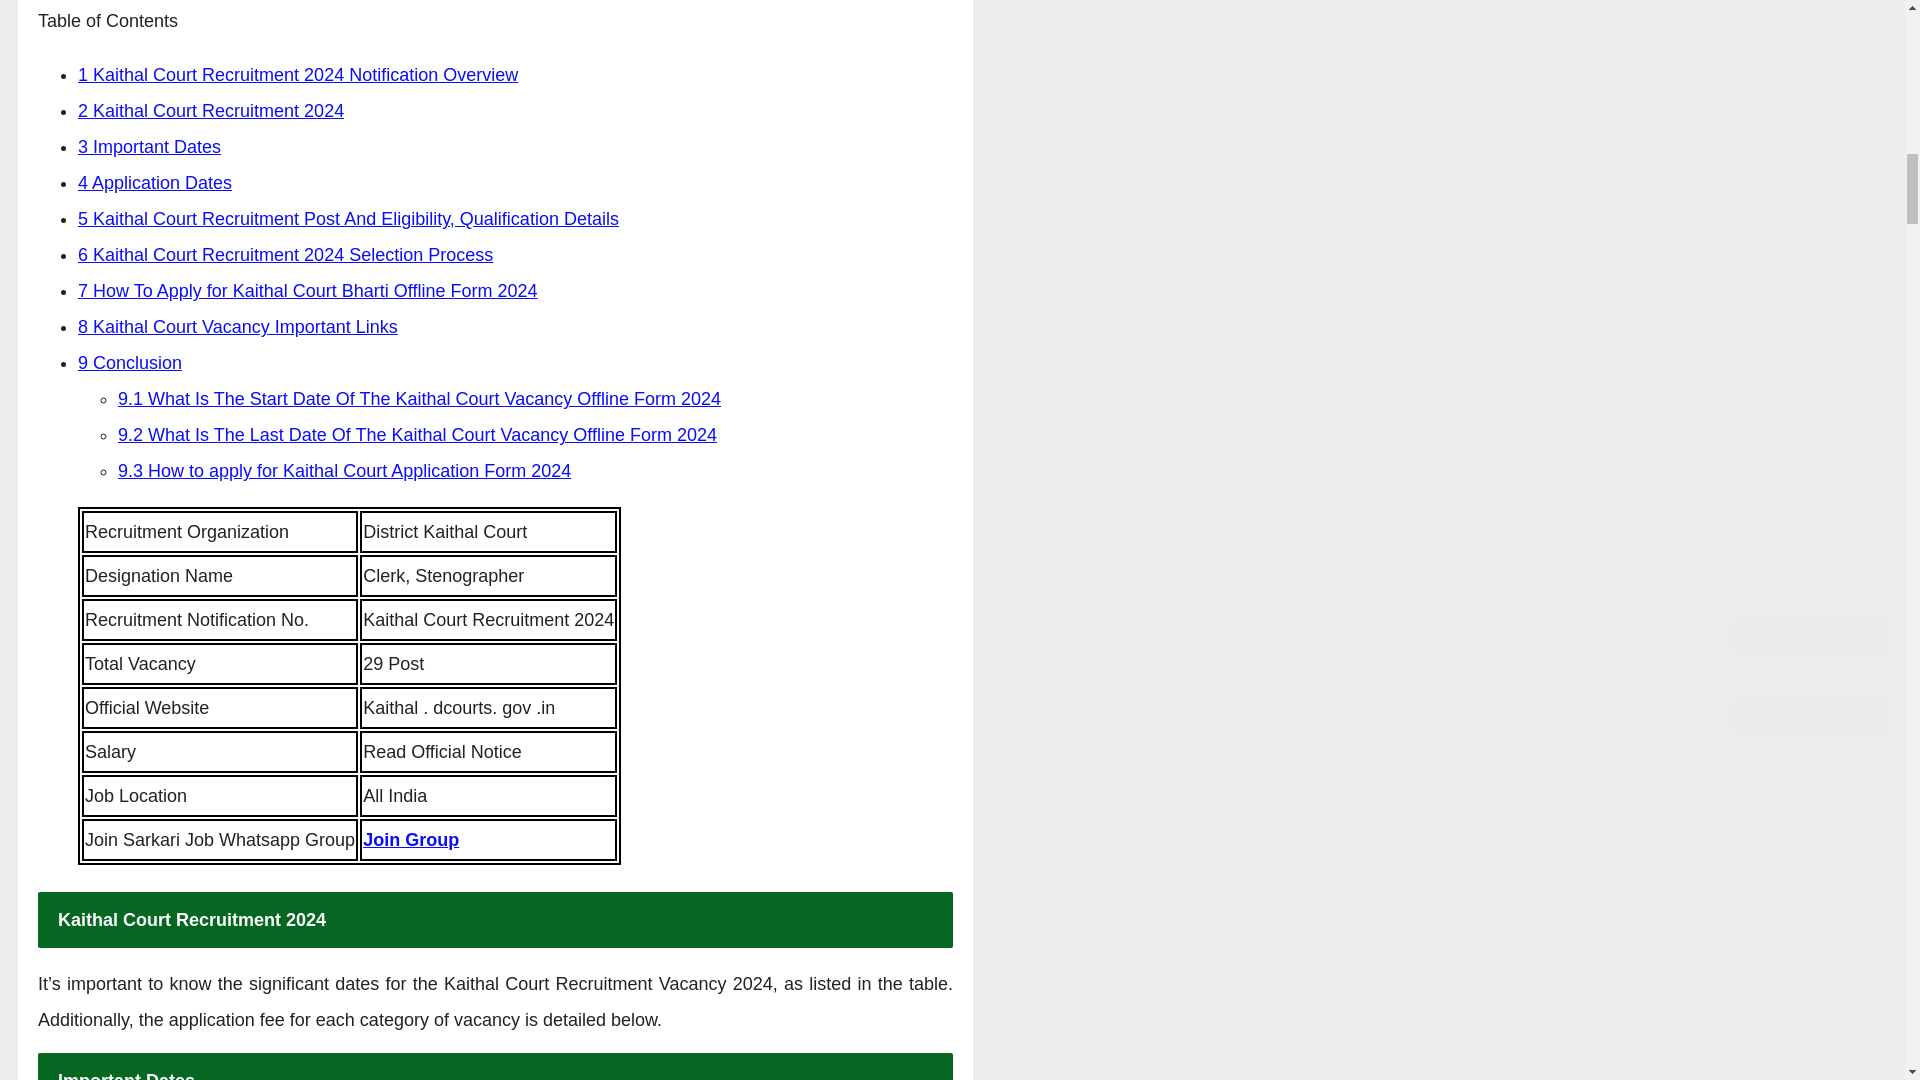 The width and height of the screenshot is (1920, 1080). Describe the element at coordinates (238, 326) in the screenshot. I see `8 Kaithal Court Vacancy Important Links` at that location.